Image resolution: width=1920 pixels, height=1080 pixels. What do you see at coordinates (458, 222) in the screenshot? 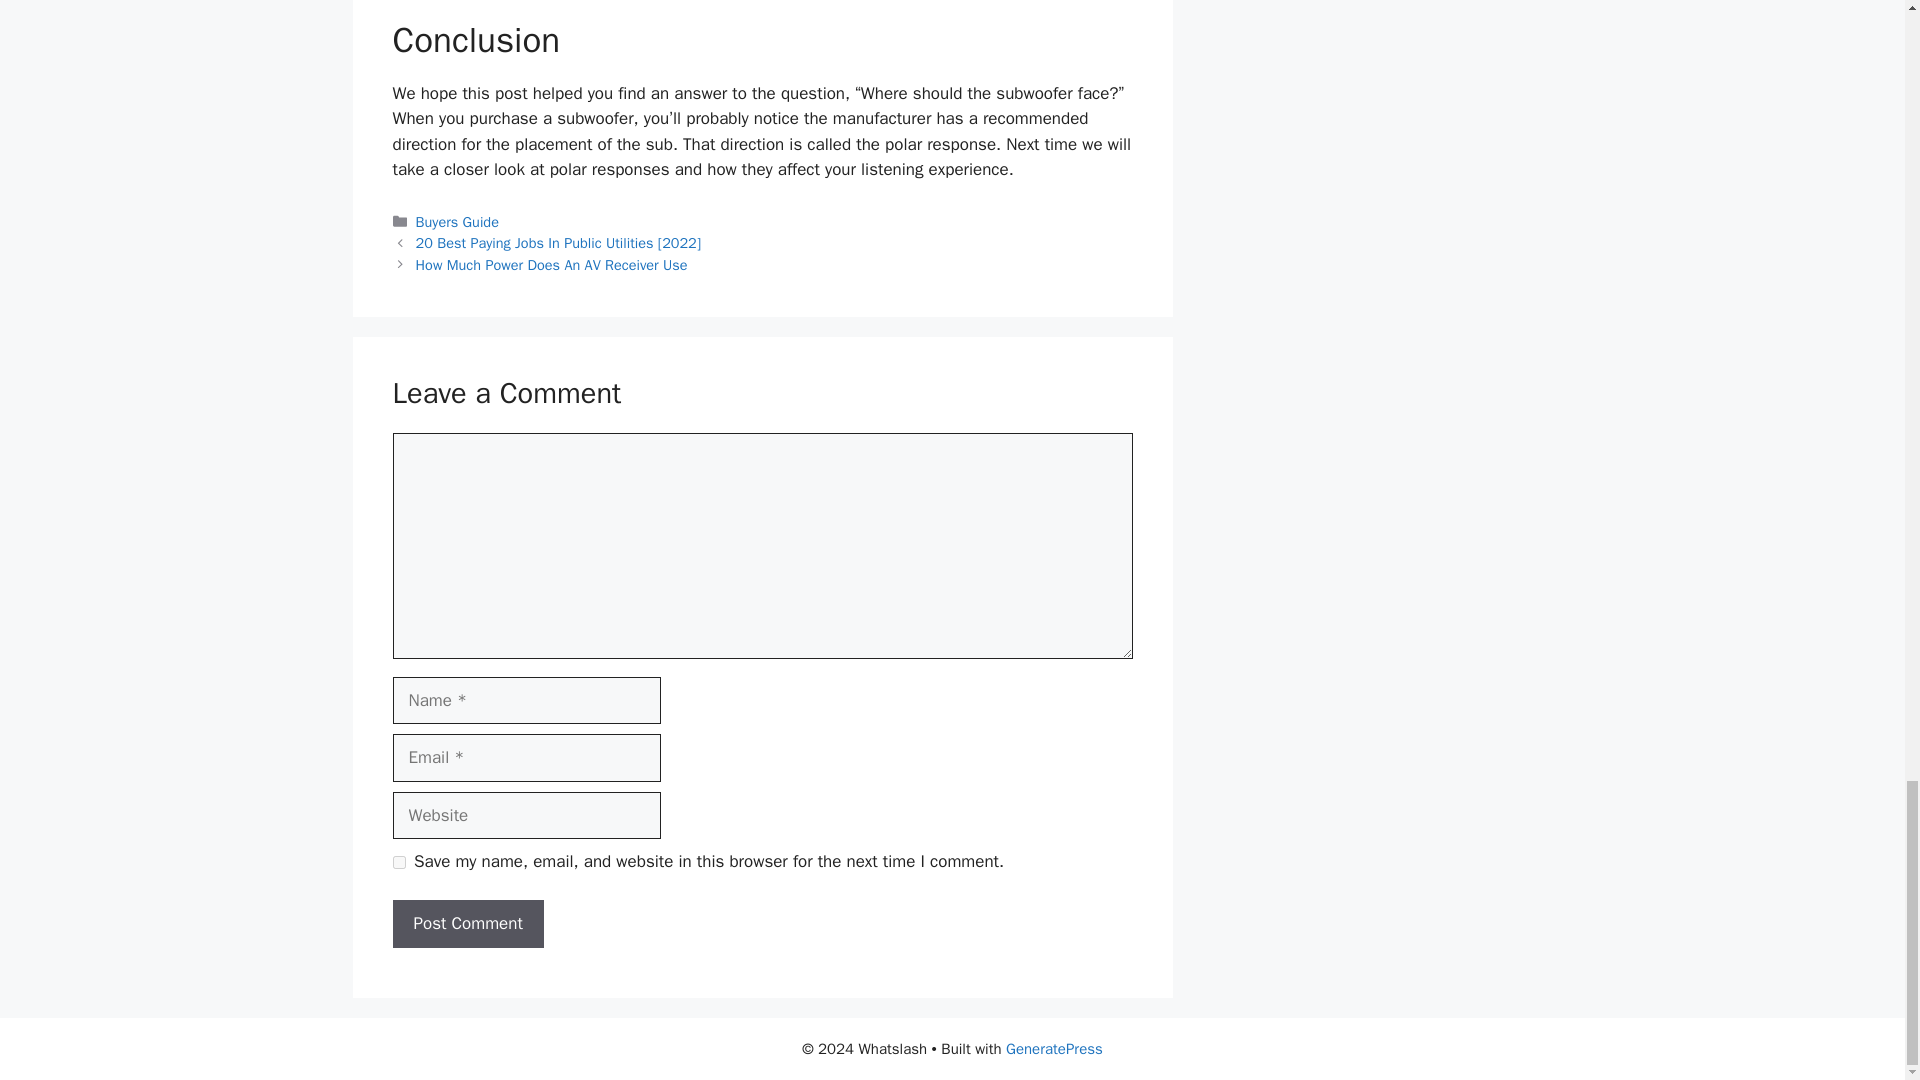
I see `Buyers Guide` at bounding box center [458, 222].